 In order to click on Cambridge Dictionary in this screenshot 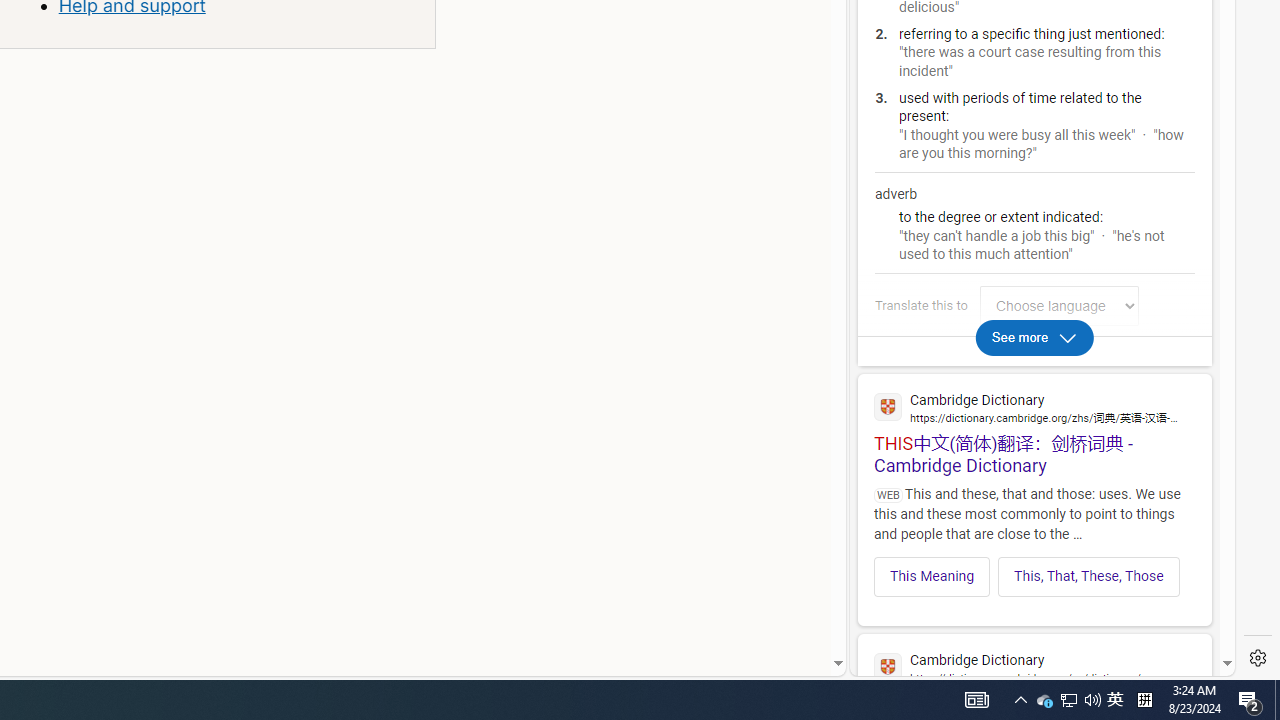, I will do `click(1034, 666)`.